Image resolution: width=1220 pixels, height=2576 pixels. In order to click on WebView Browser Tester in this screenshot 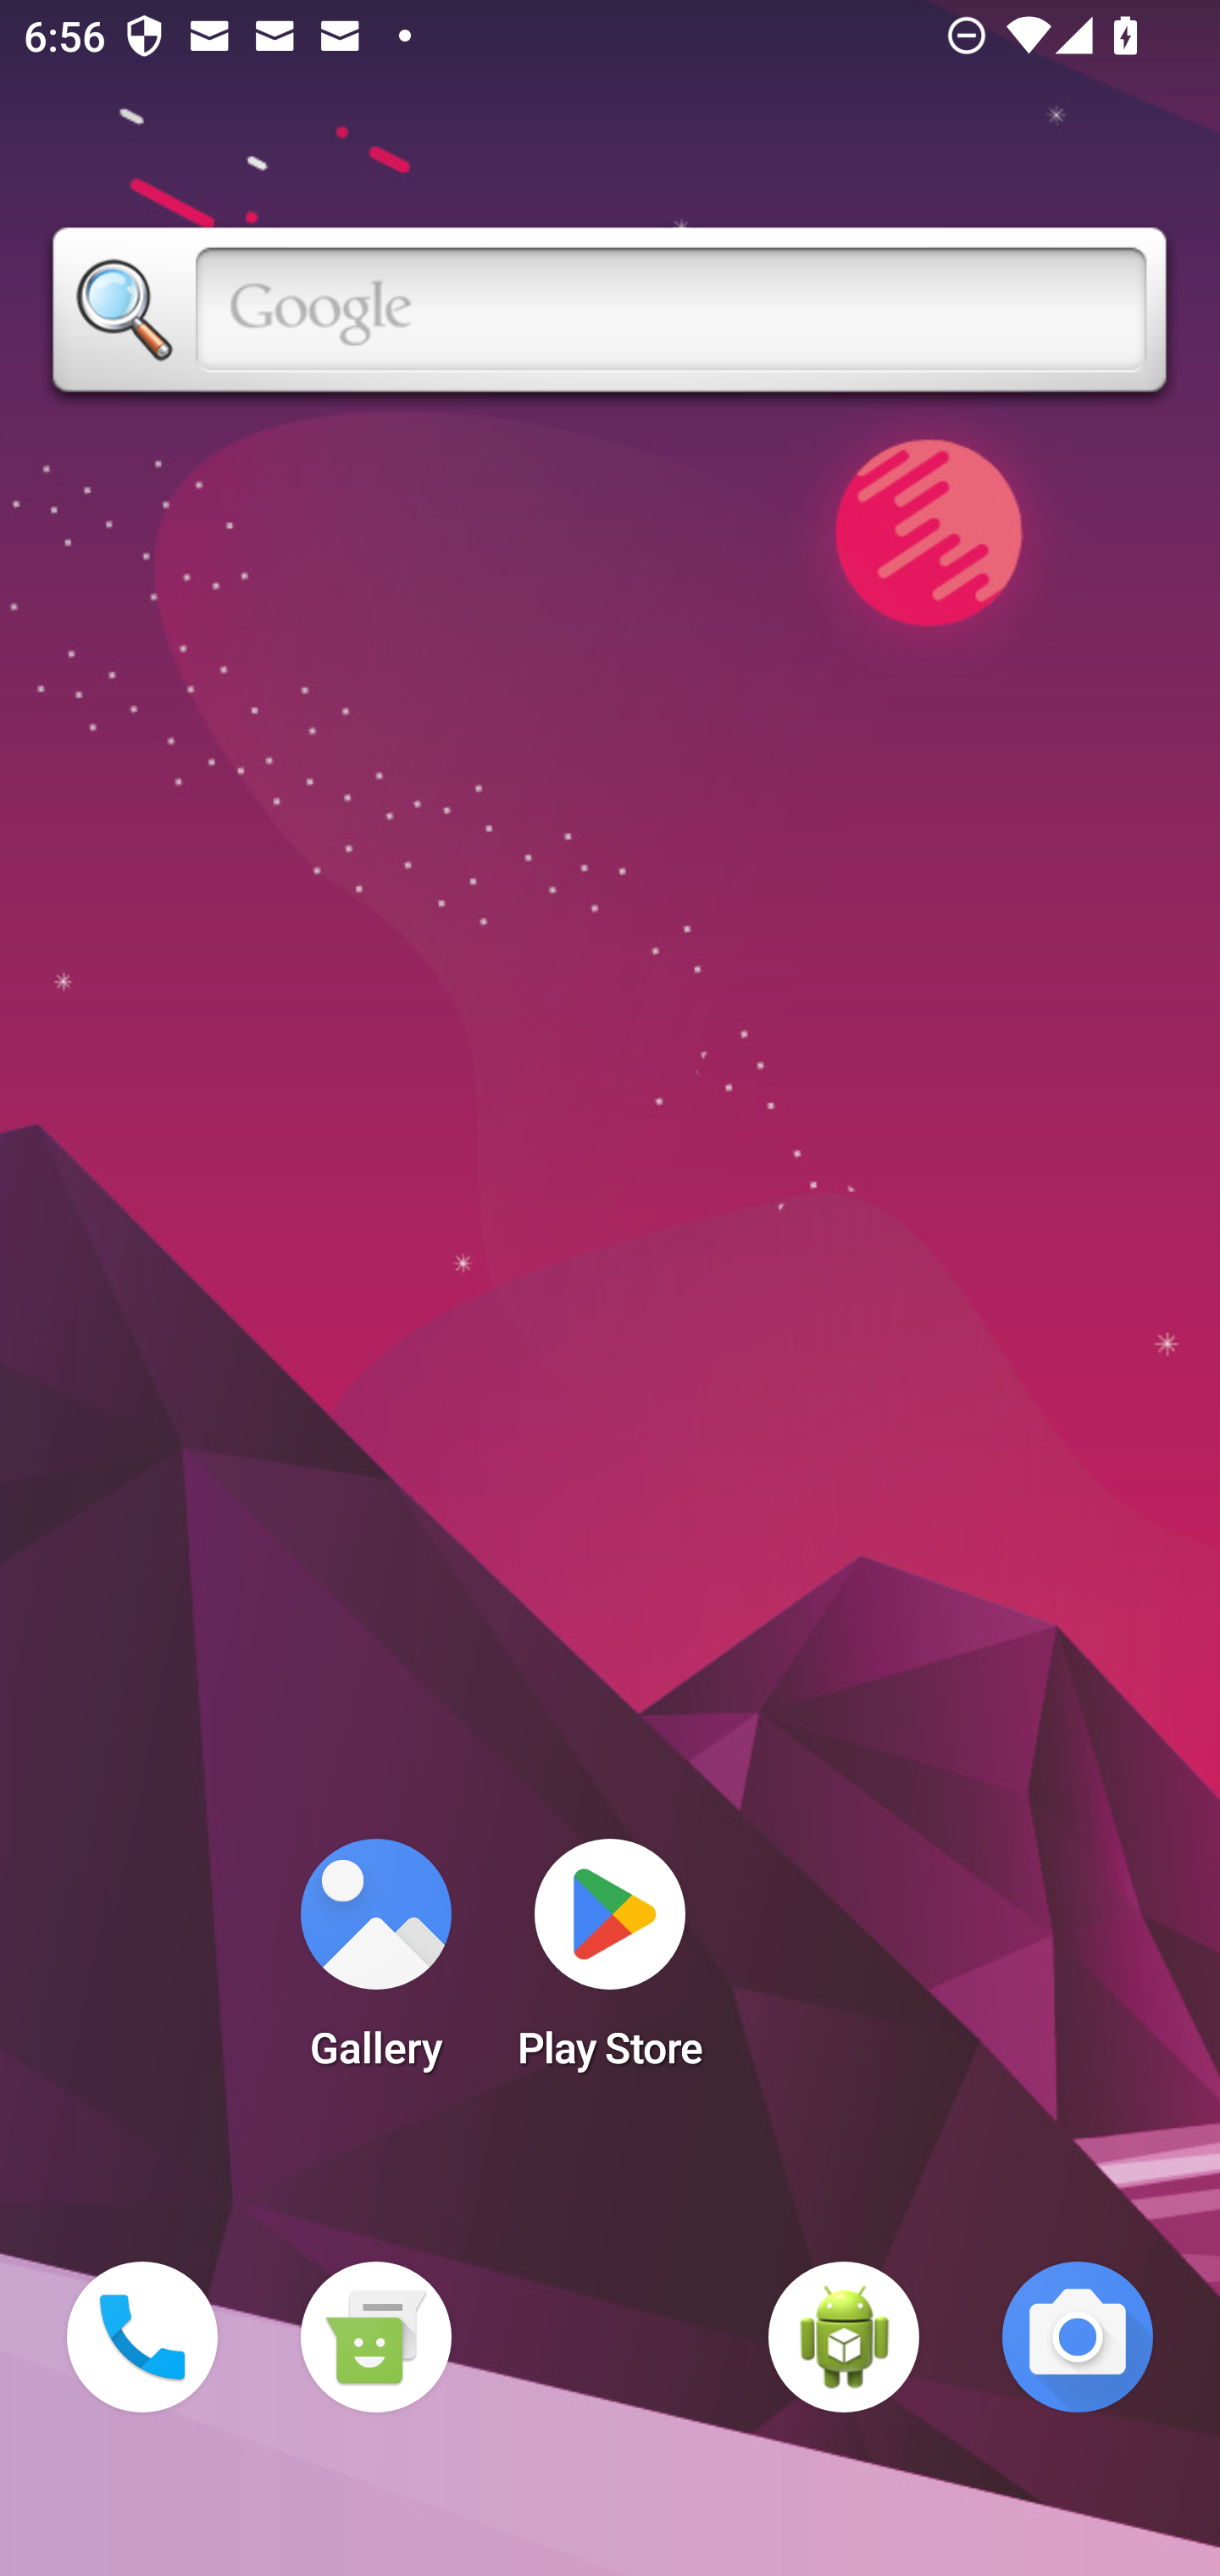, I will do `click(844, 2337)`.